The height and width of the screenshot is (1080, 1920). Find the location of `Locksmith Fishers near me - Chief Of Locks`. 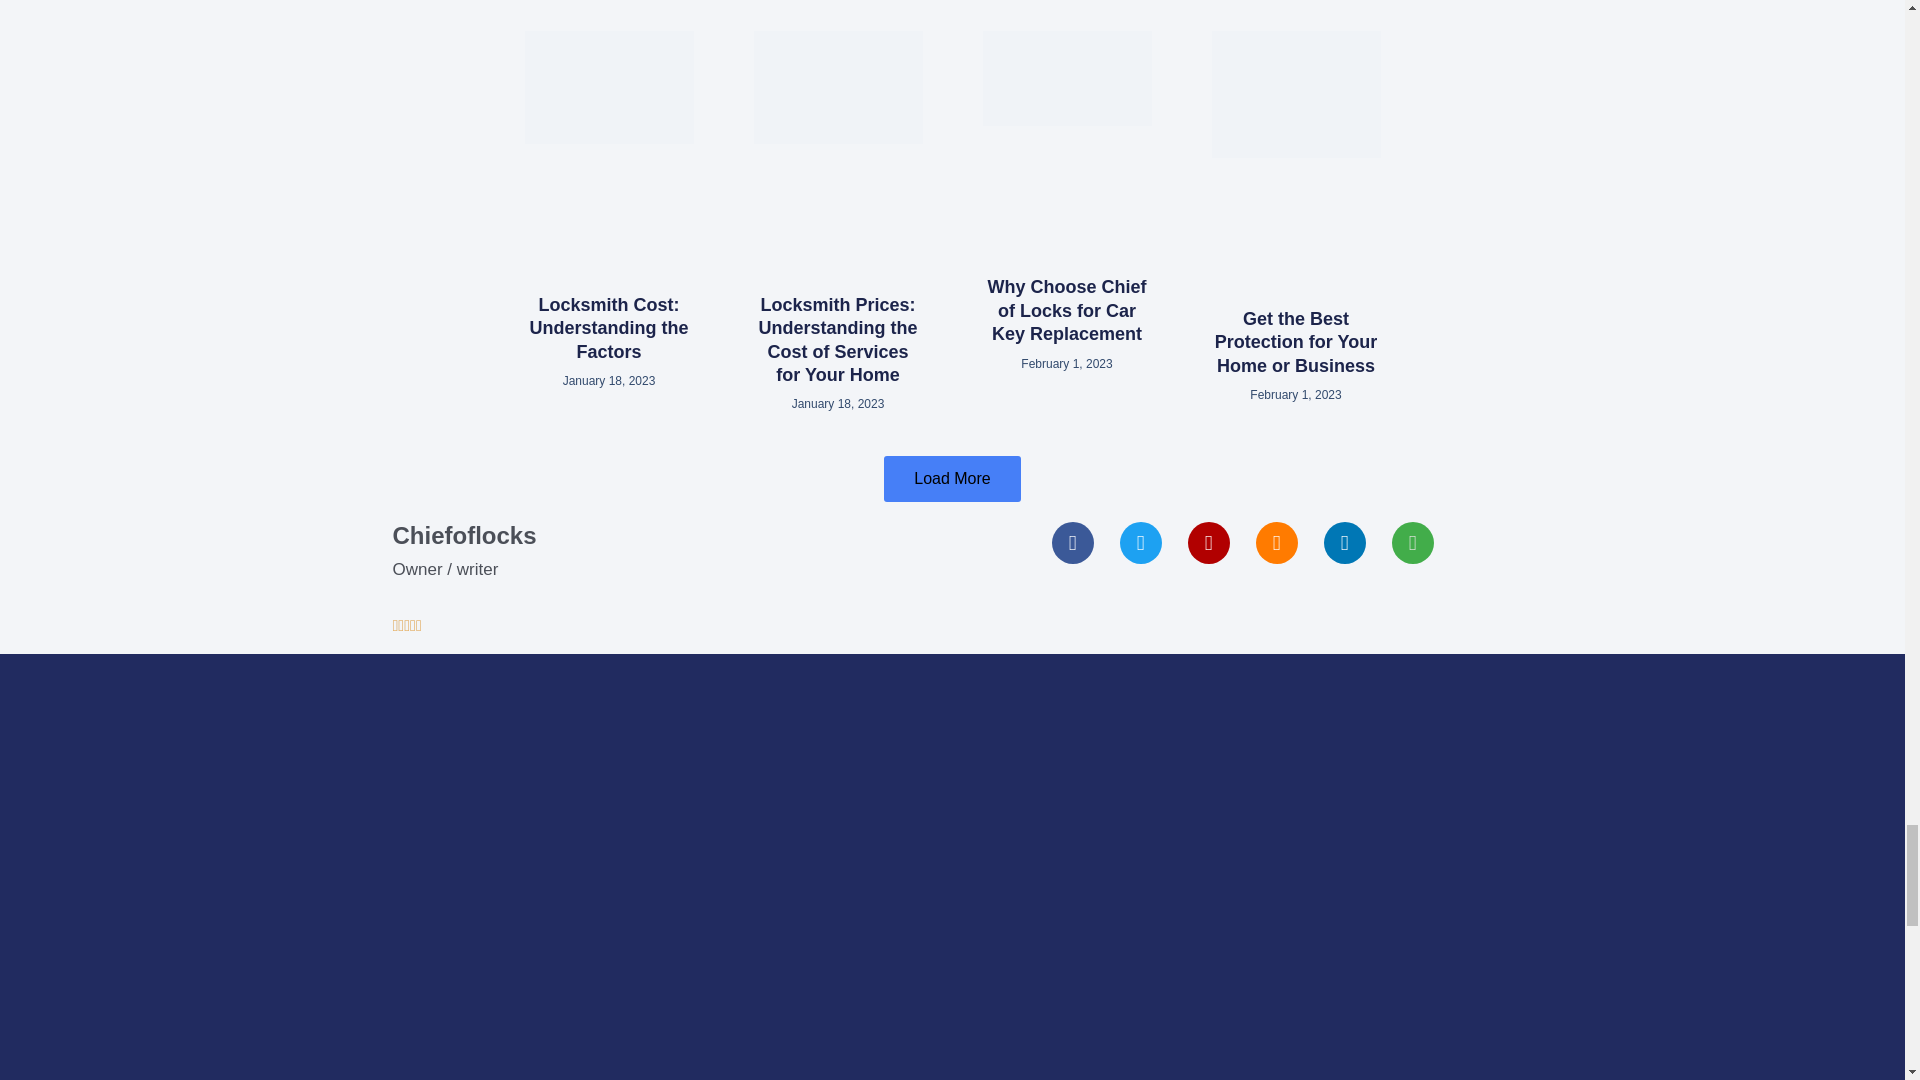

Locksmith Fishers near me - Chief Of Locks is located at coordinates (838, 87).